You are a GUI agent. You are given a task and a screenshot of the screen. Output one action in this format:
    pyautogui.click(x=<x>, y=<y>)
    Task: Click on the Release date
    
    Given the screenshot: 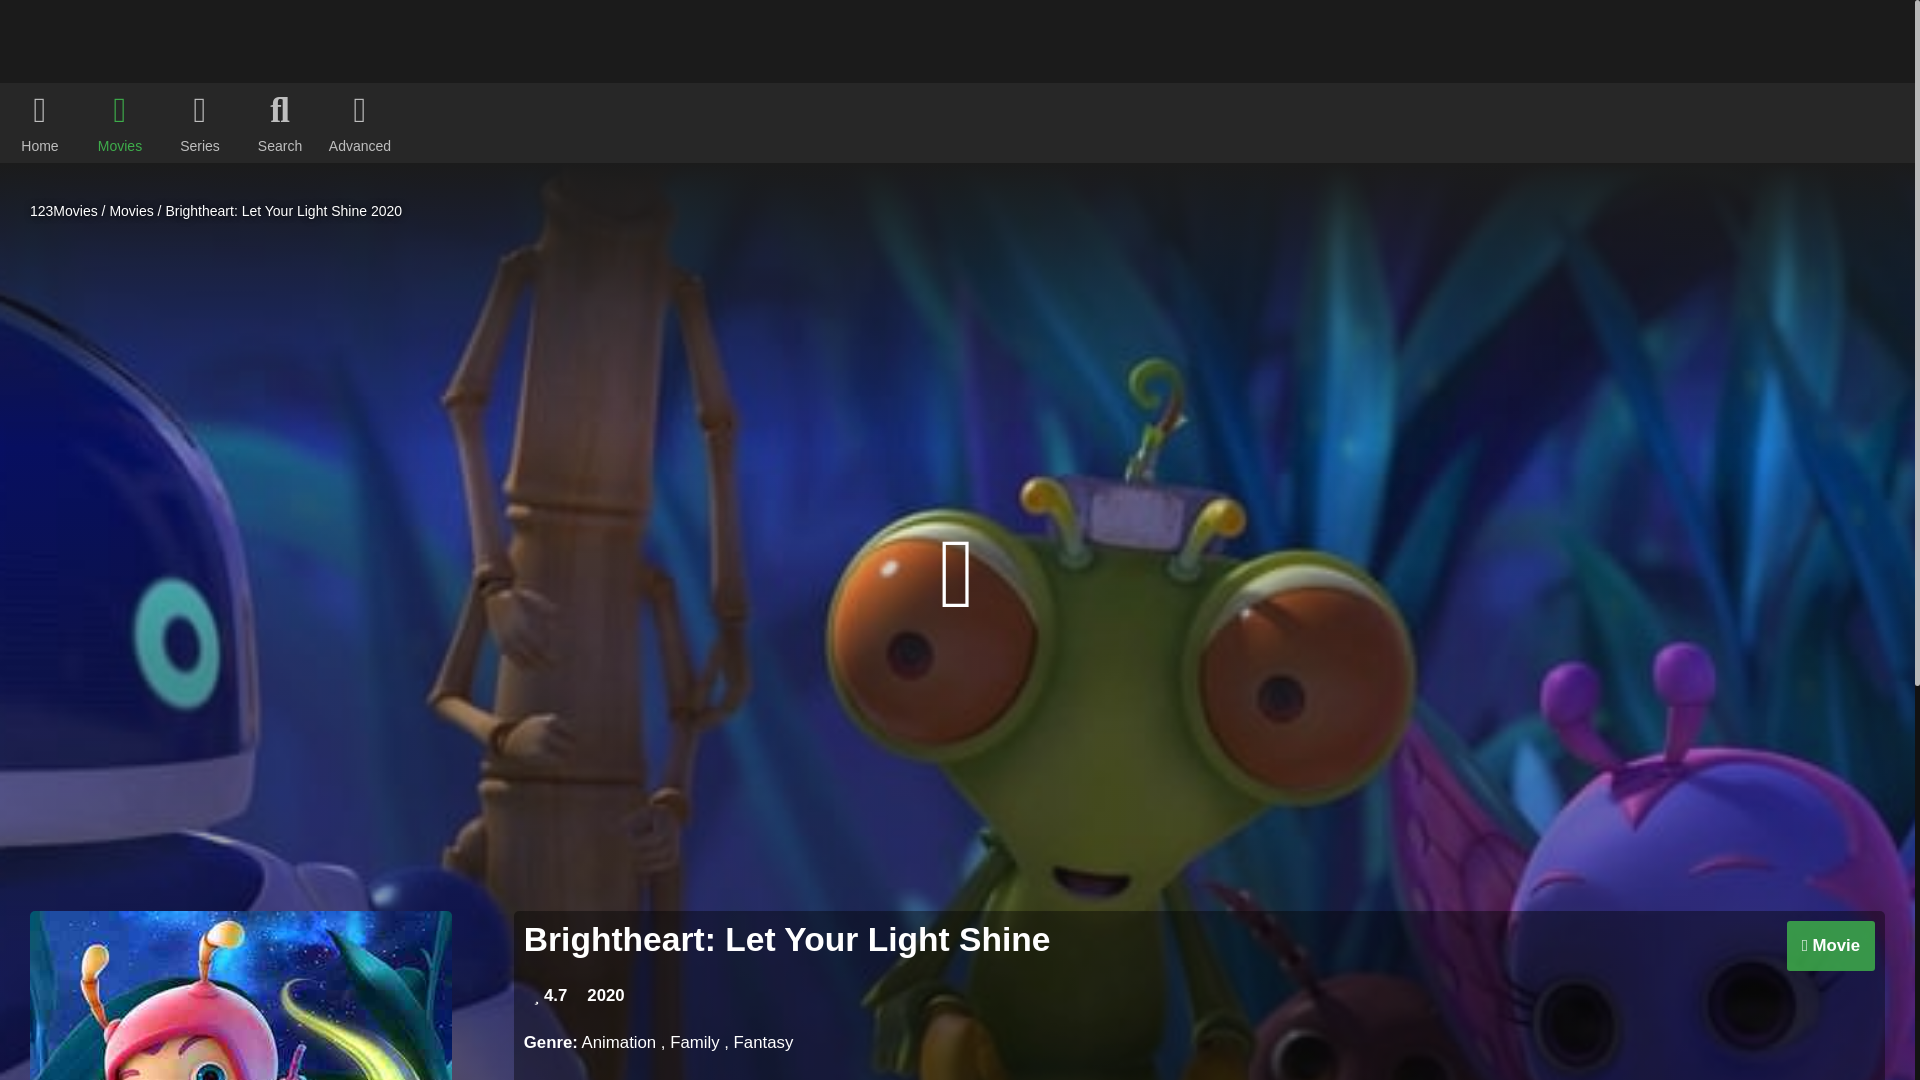 What is the action you would take?
    pyautogui.click(x=605, y=996)
    